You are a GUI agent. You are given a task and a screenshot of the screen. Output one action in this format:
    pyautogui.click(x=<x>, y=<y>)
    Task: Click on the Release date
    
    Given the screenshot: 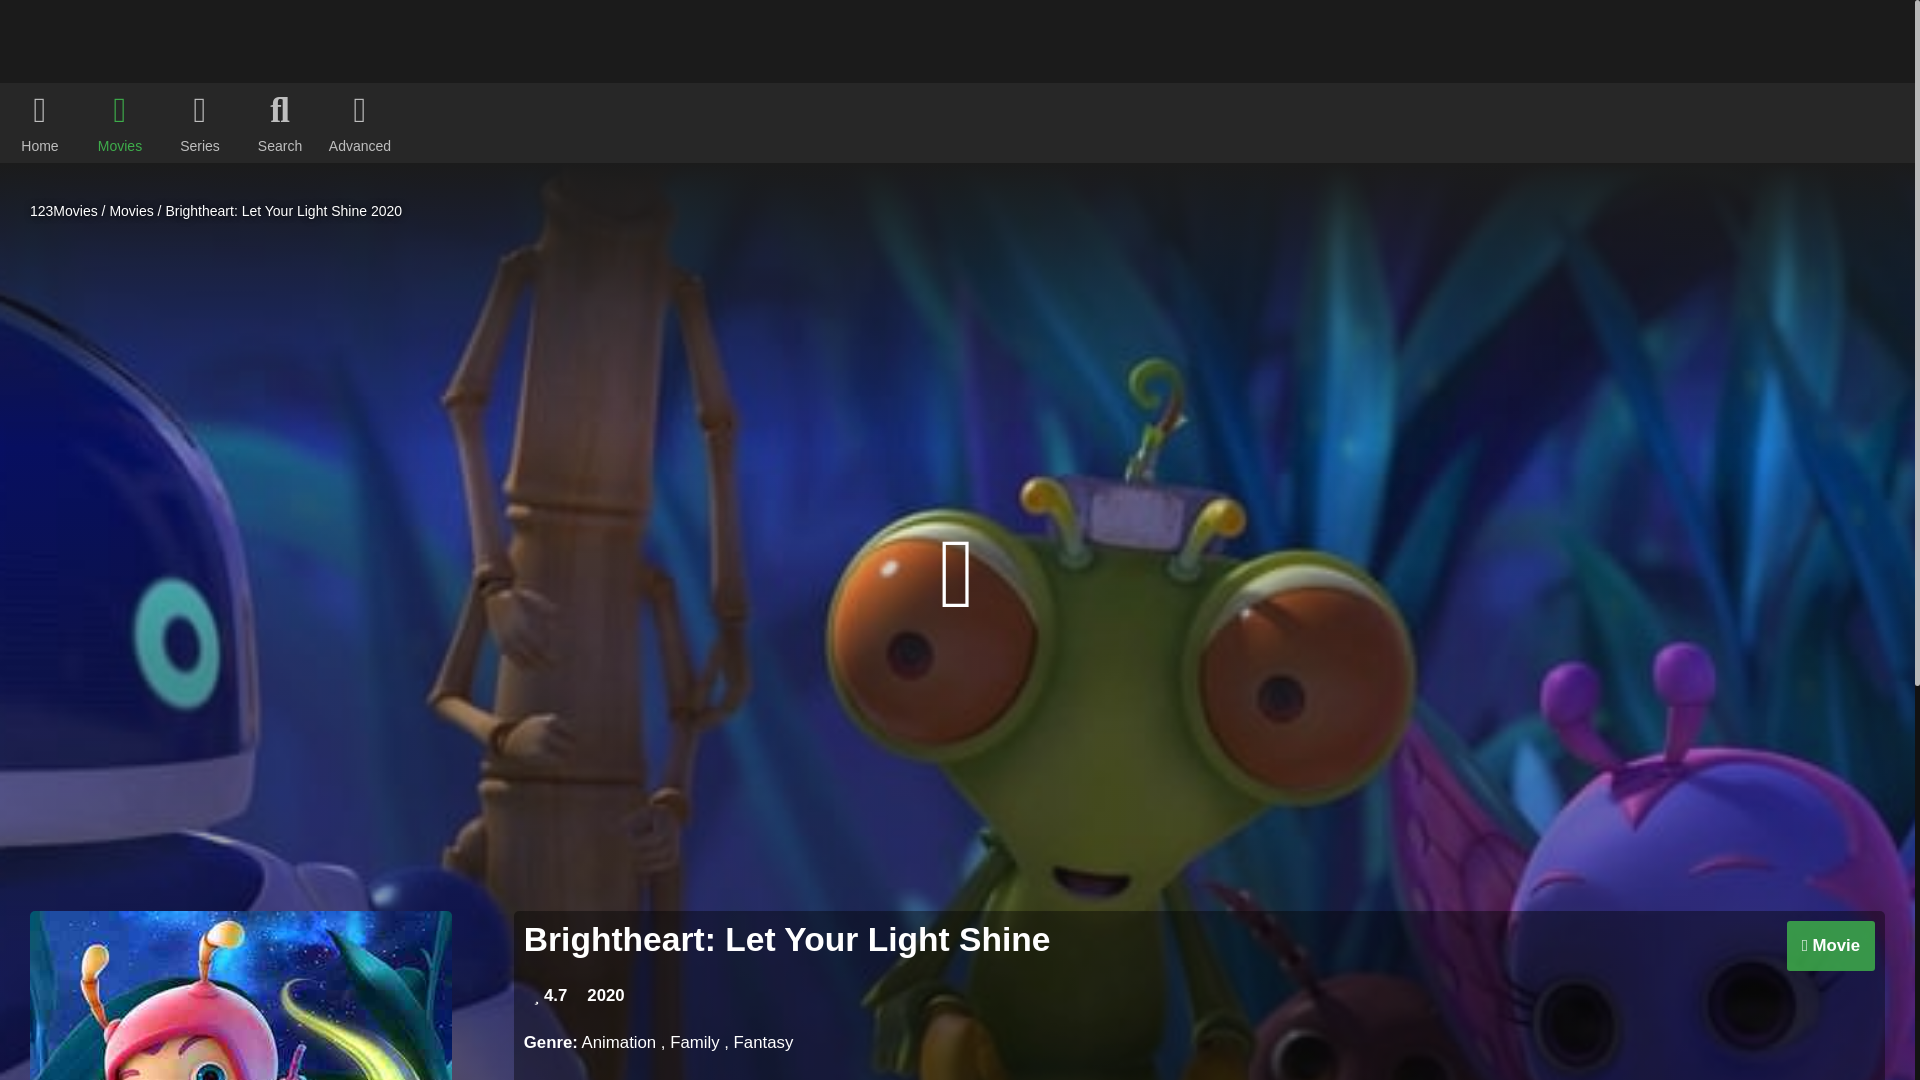 What is the action you would take?
    pyautogui.click(x=605, y=996)
    